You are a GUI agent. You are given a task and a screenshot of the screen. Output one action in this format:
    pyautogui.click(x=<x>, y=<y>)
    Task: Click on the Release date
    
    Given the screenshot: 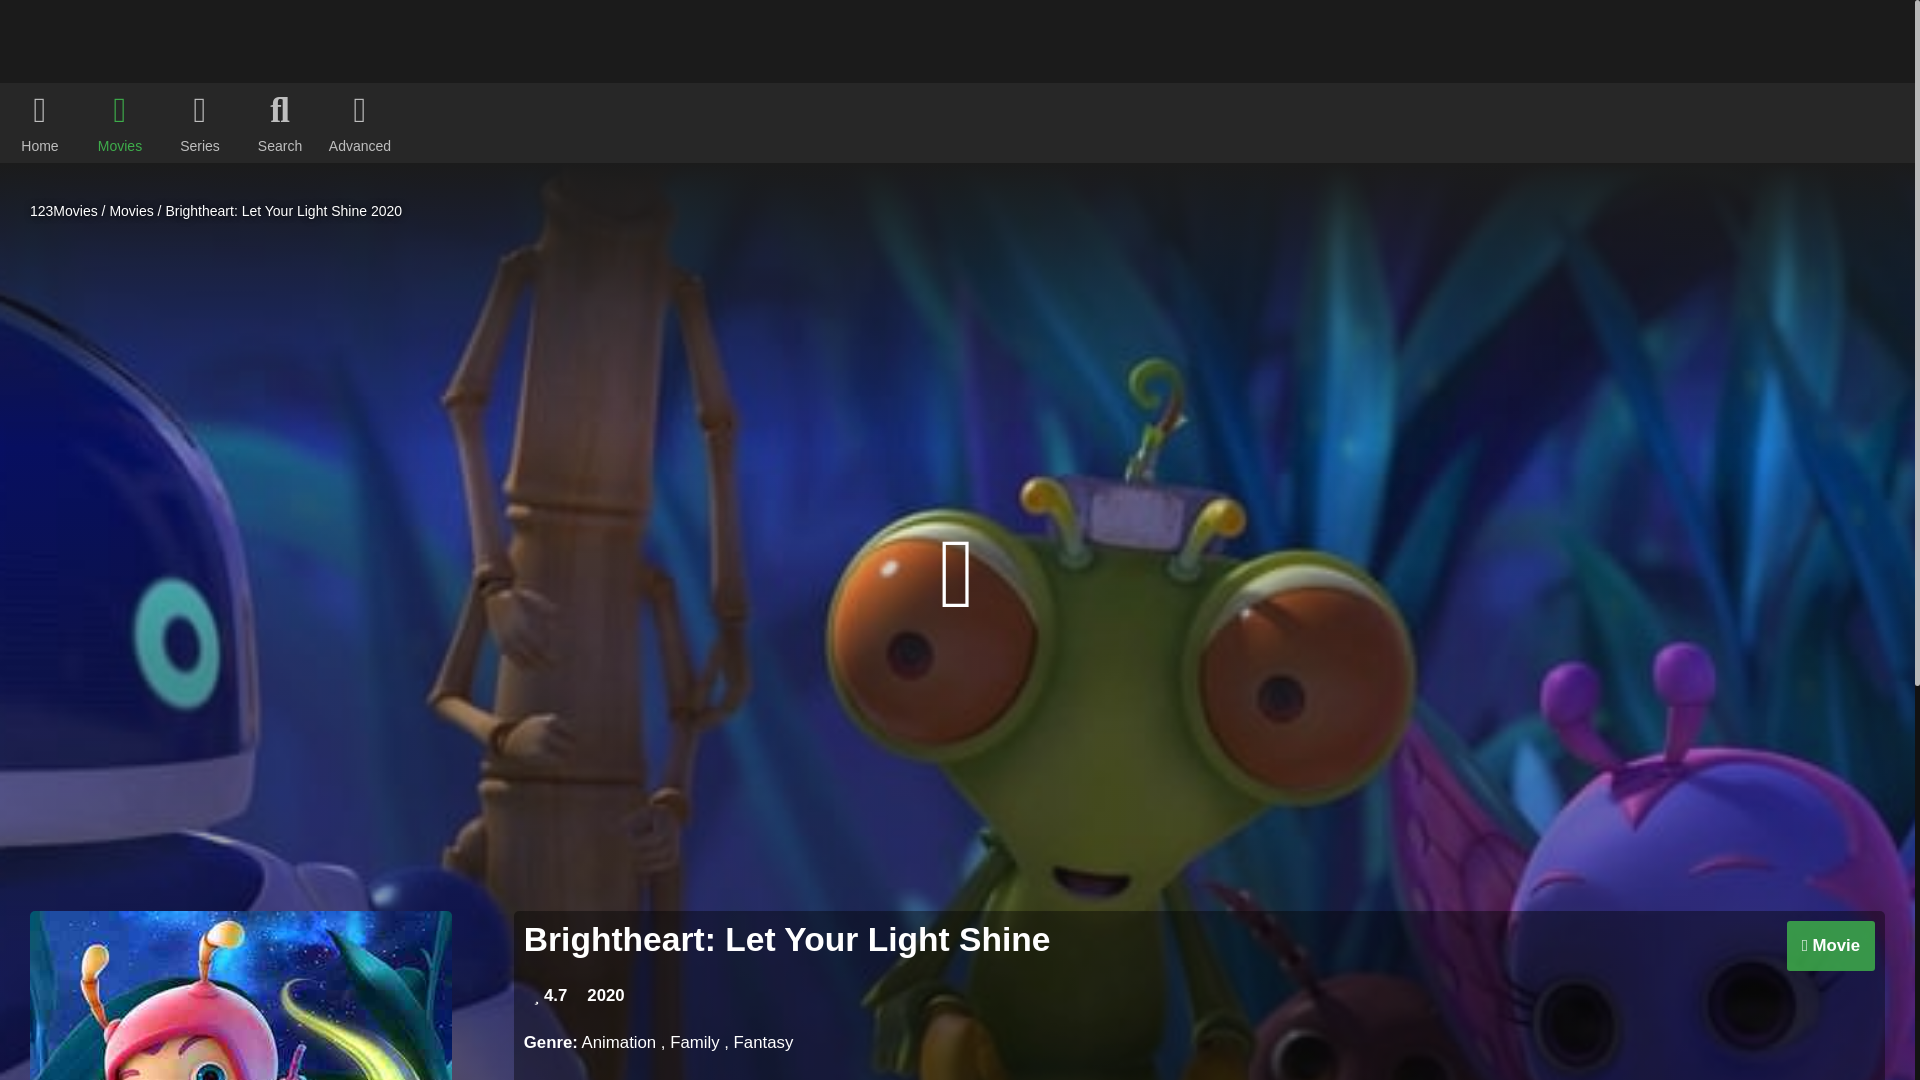 What is the action you would take?
    pyautogui.click(x=605, y=996)
    